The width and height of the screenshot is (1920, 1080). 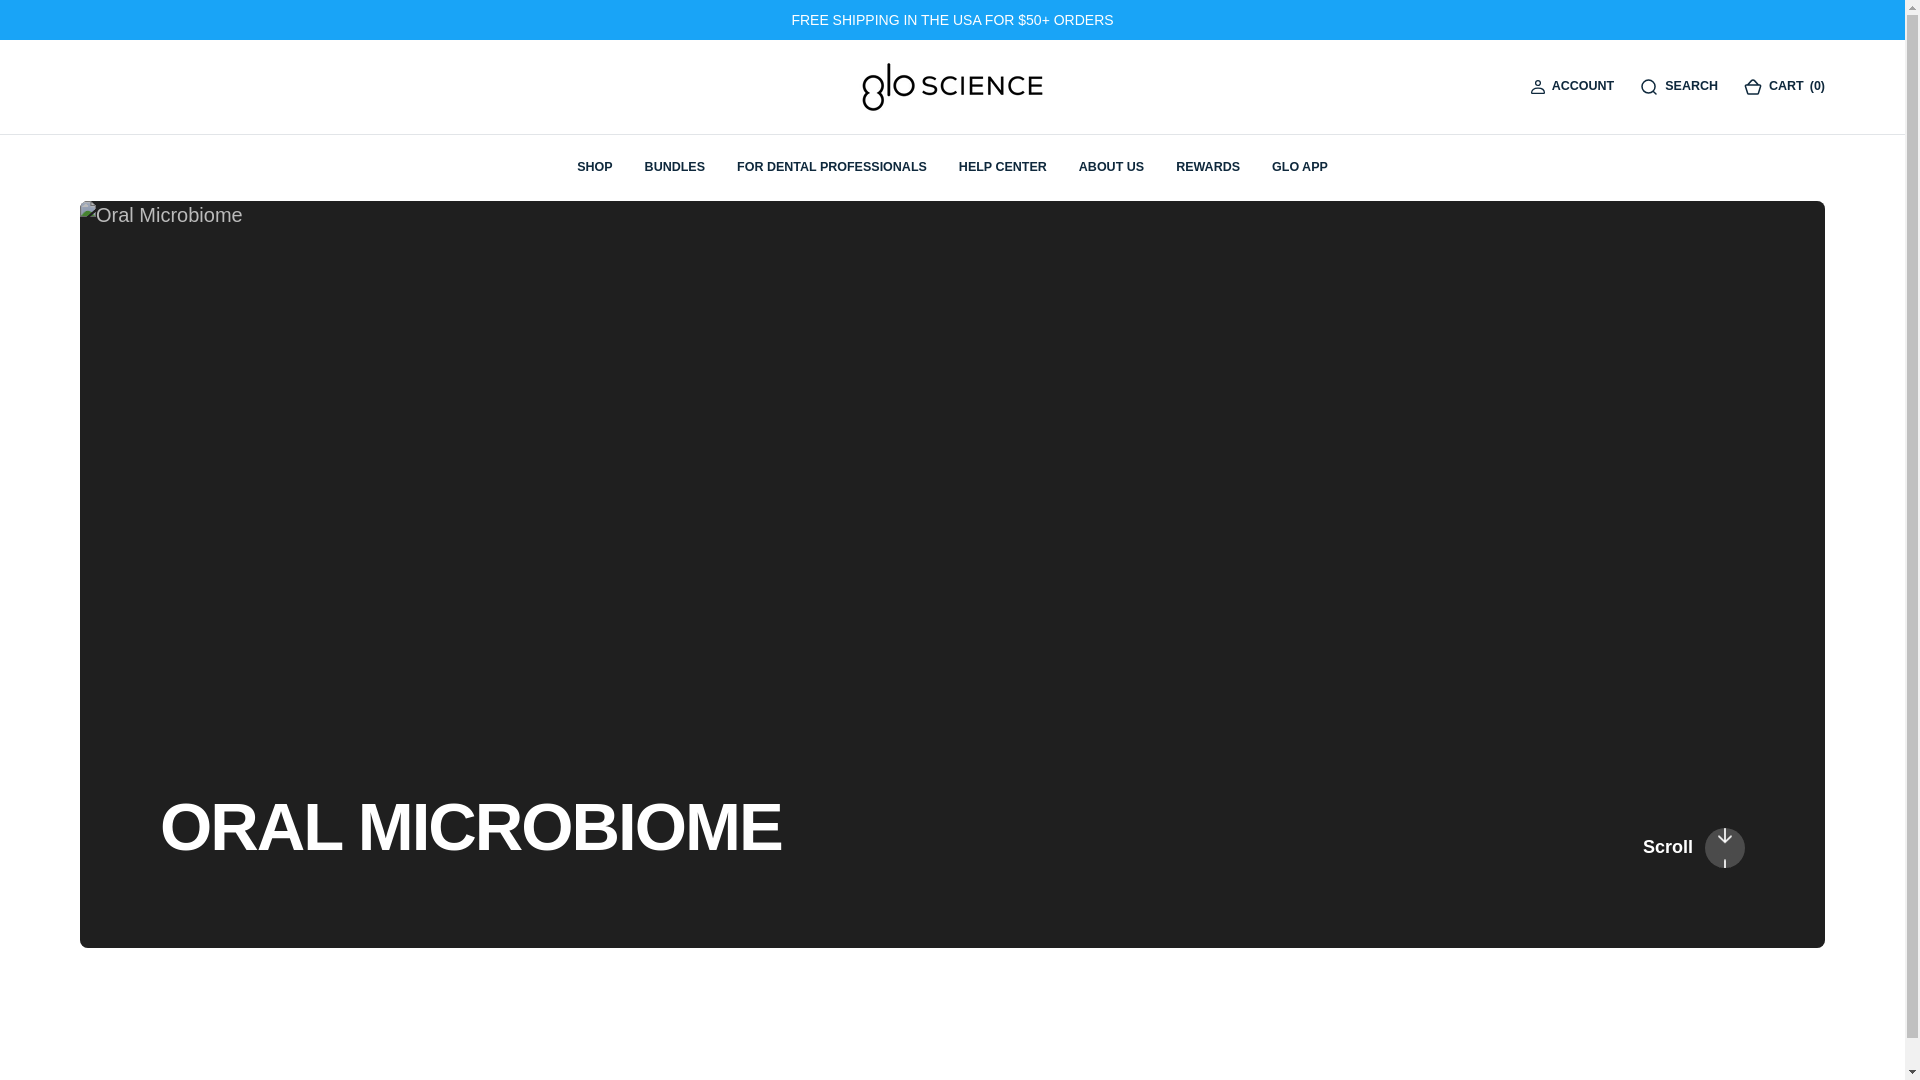 I want to click on GLO App, so click(x=1300, y=166).